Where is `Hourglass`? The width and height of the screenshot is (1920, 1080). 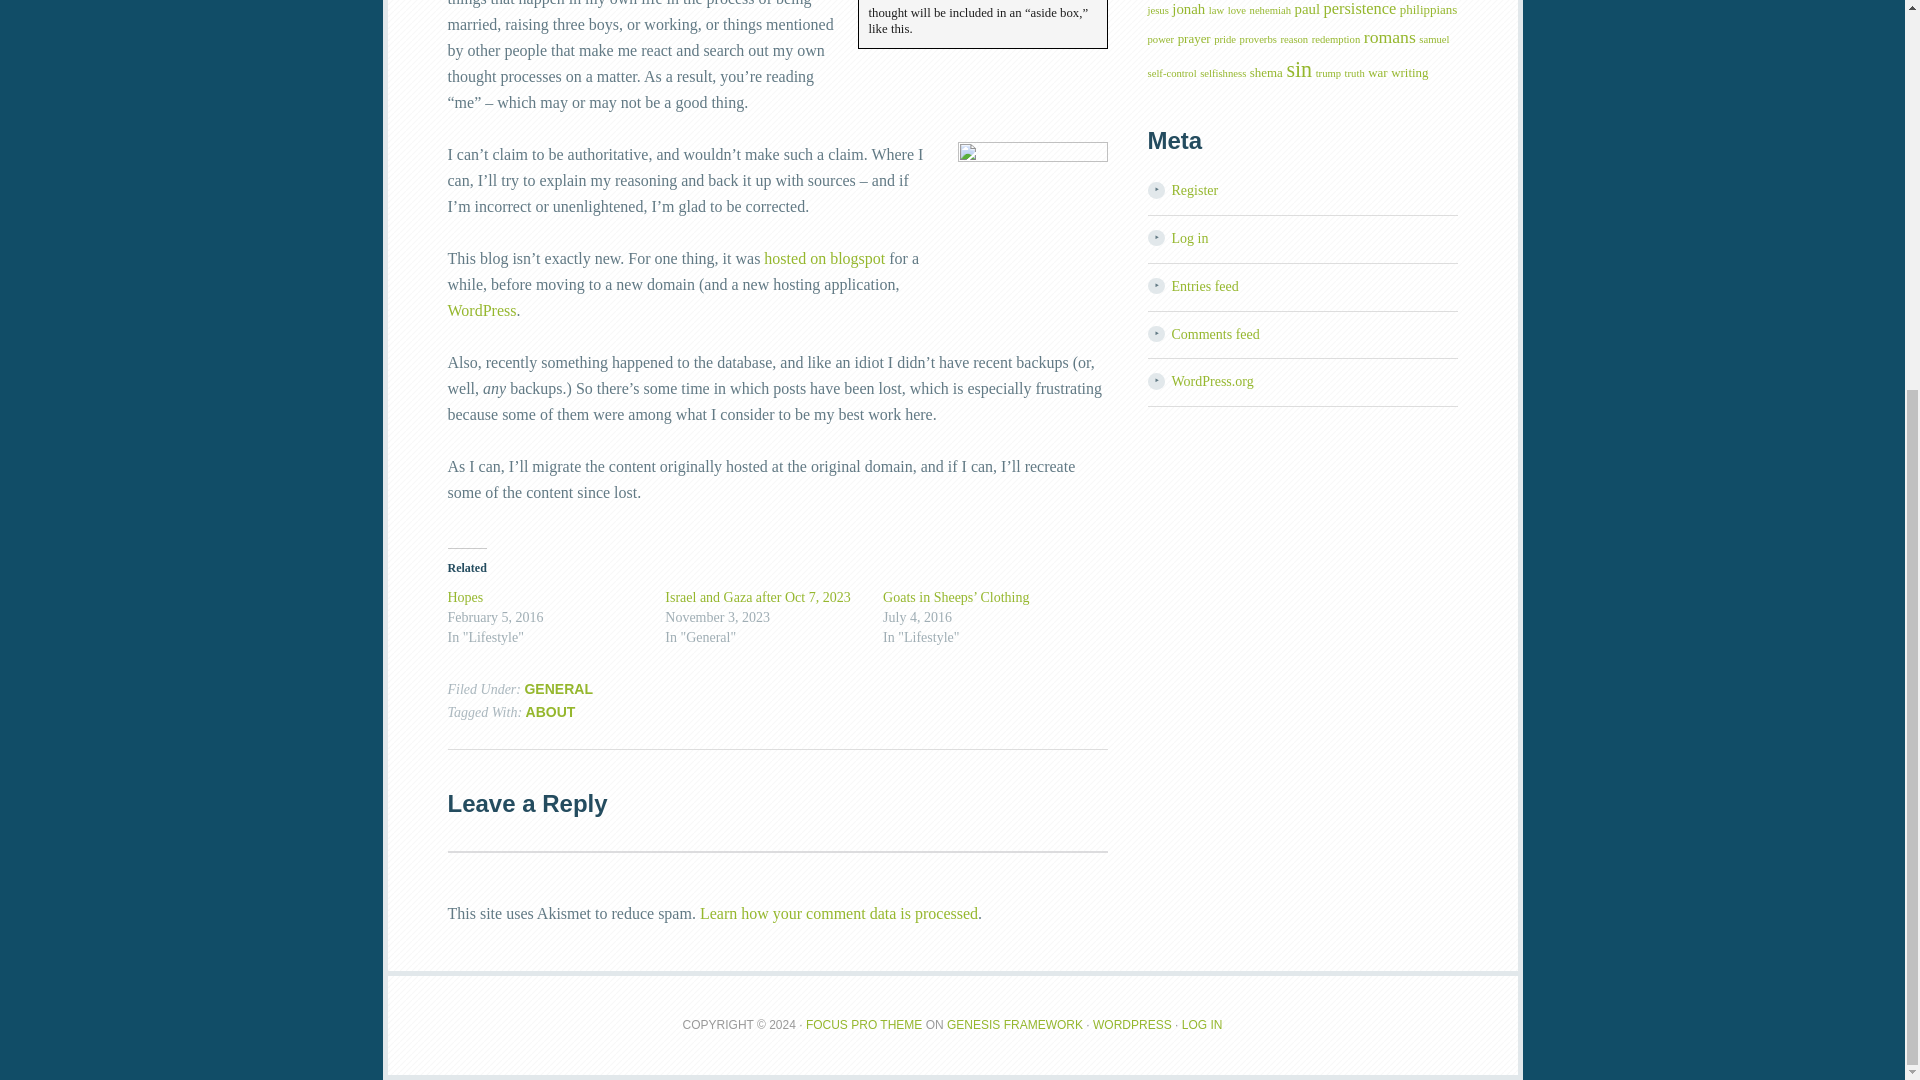 Hourglass is located at coordinates (1032, 216).